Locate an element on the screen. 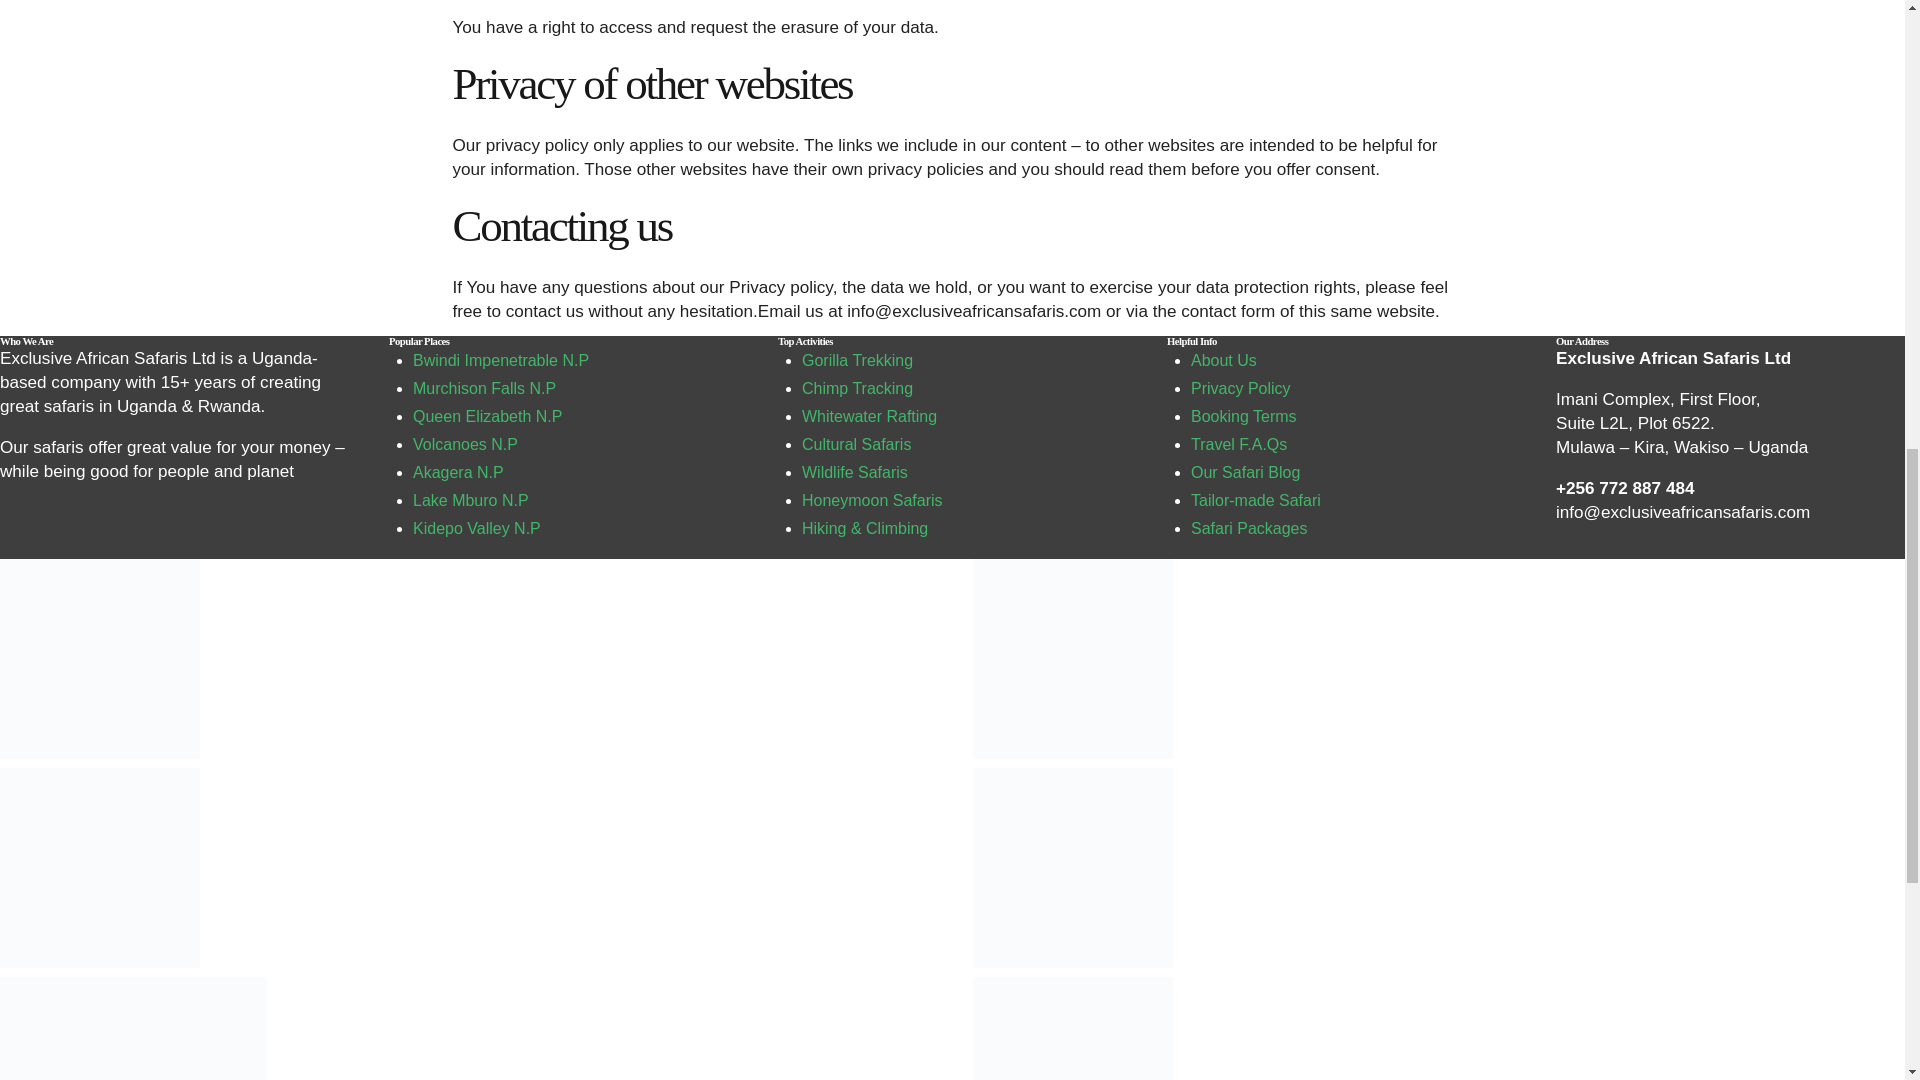 This screenshot has width=1920, height=1080. Queen Elizabeth N.P is located at coordinates (487, 416).